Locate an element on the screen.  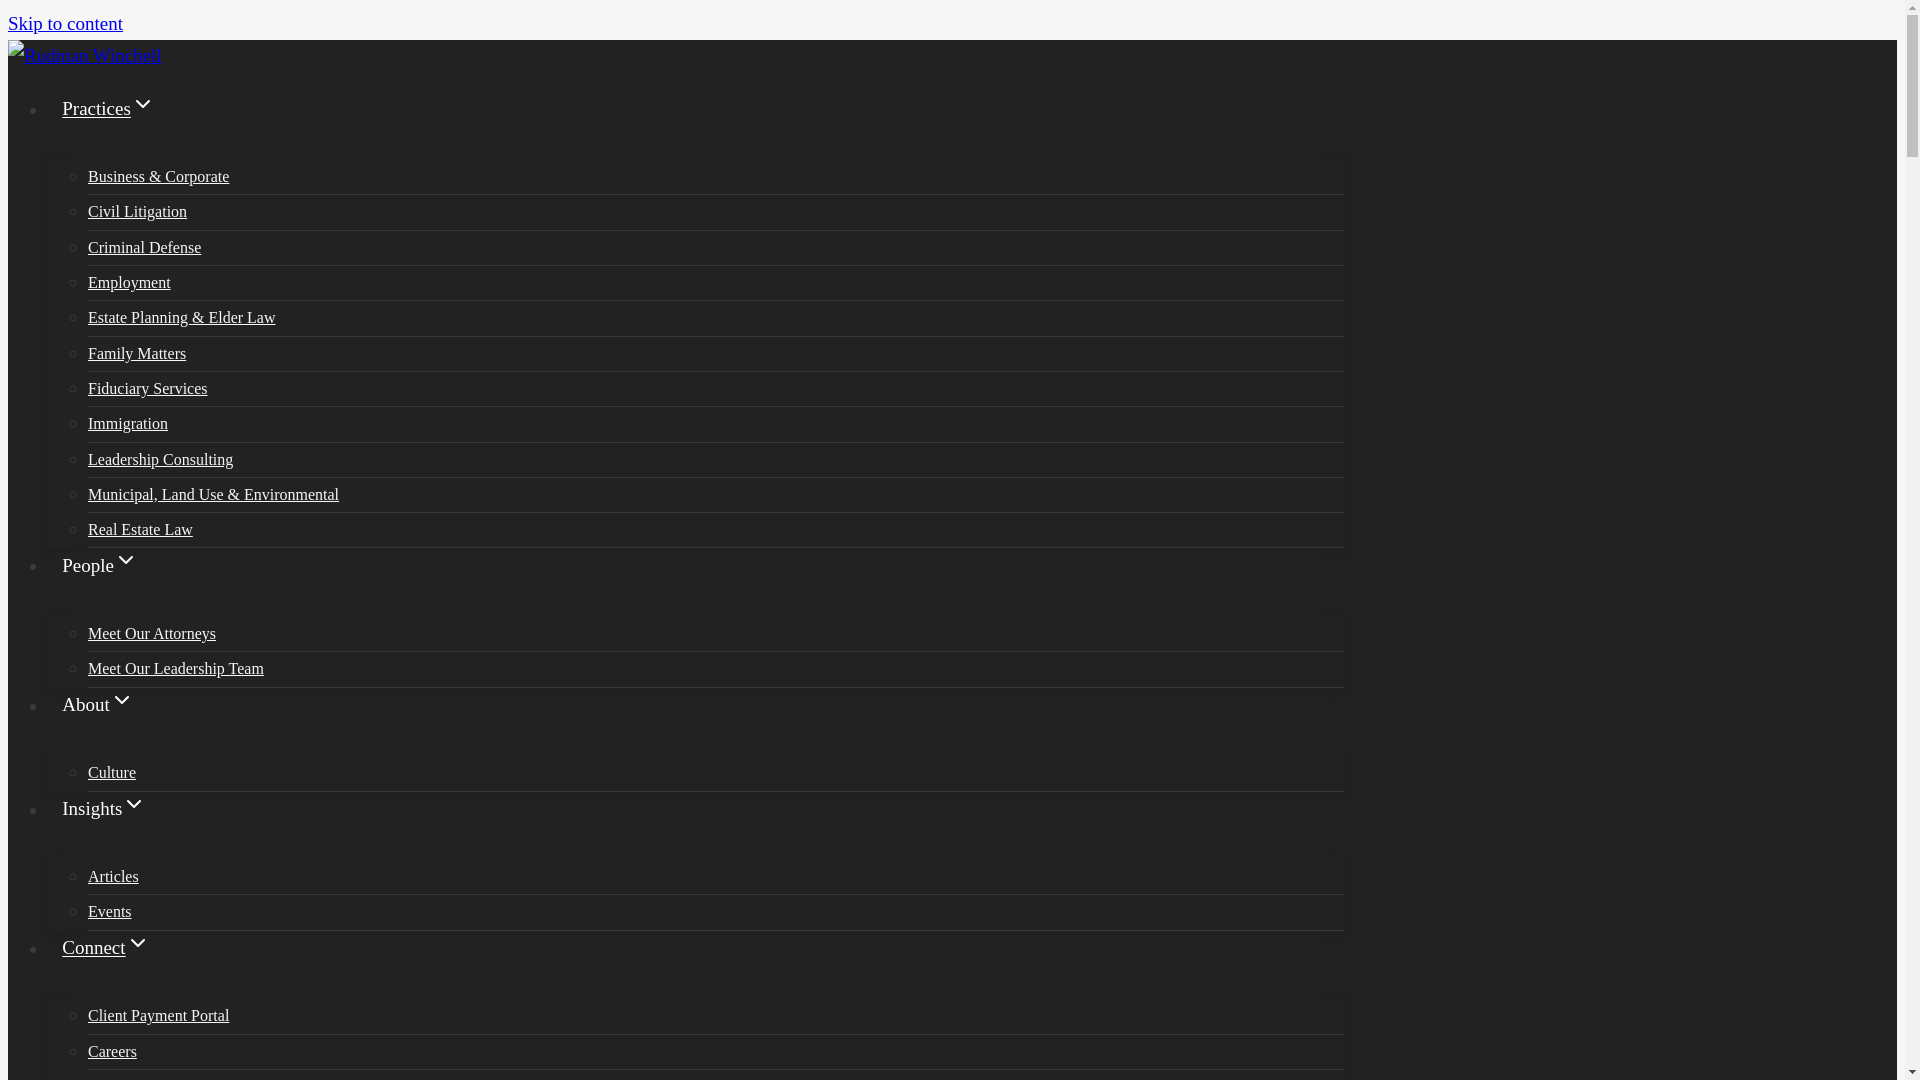
PracticesExpand is located at coordinates (696, 126).